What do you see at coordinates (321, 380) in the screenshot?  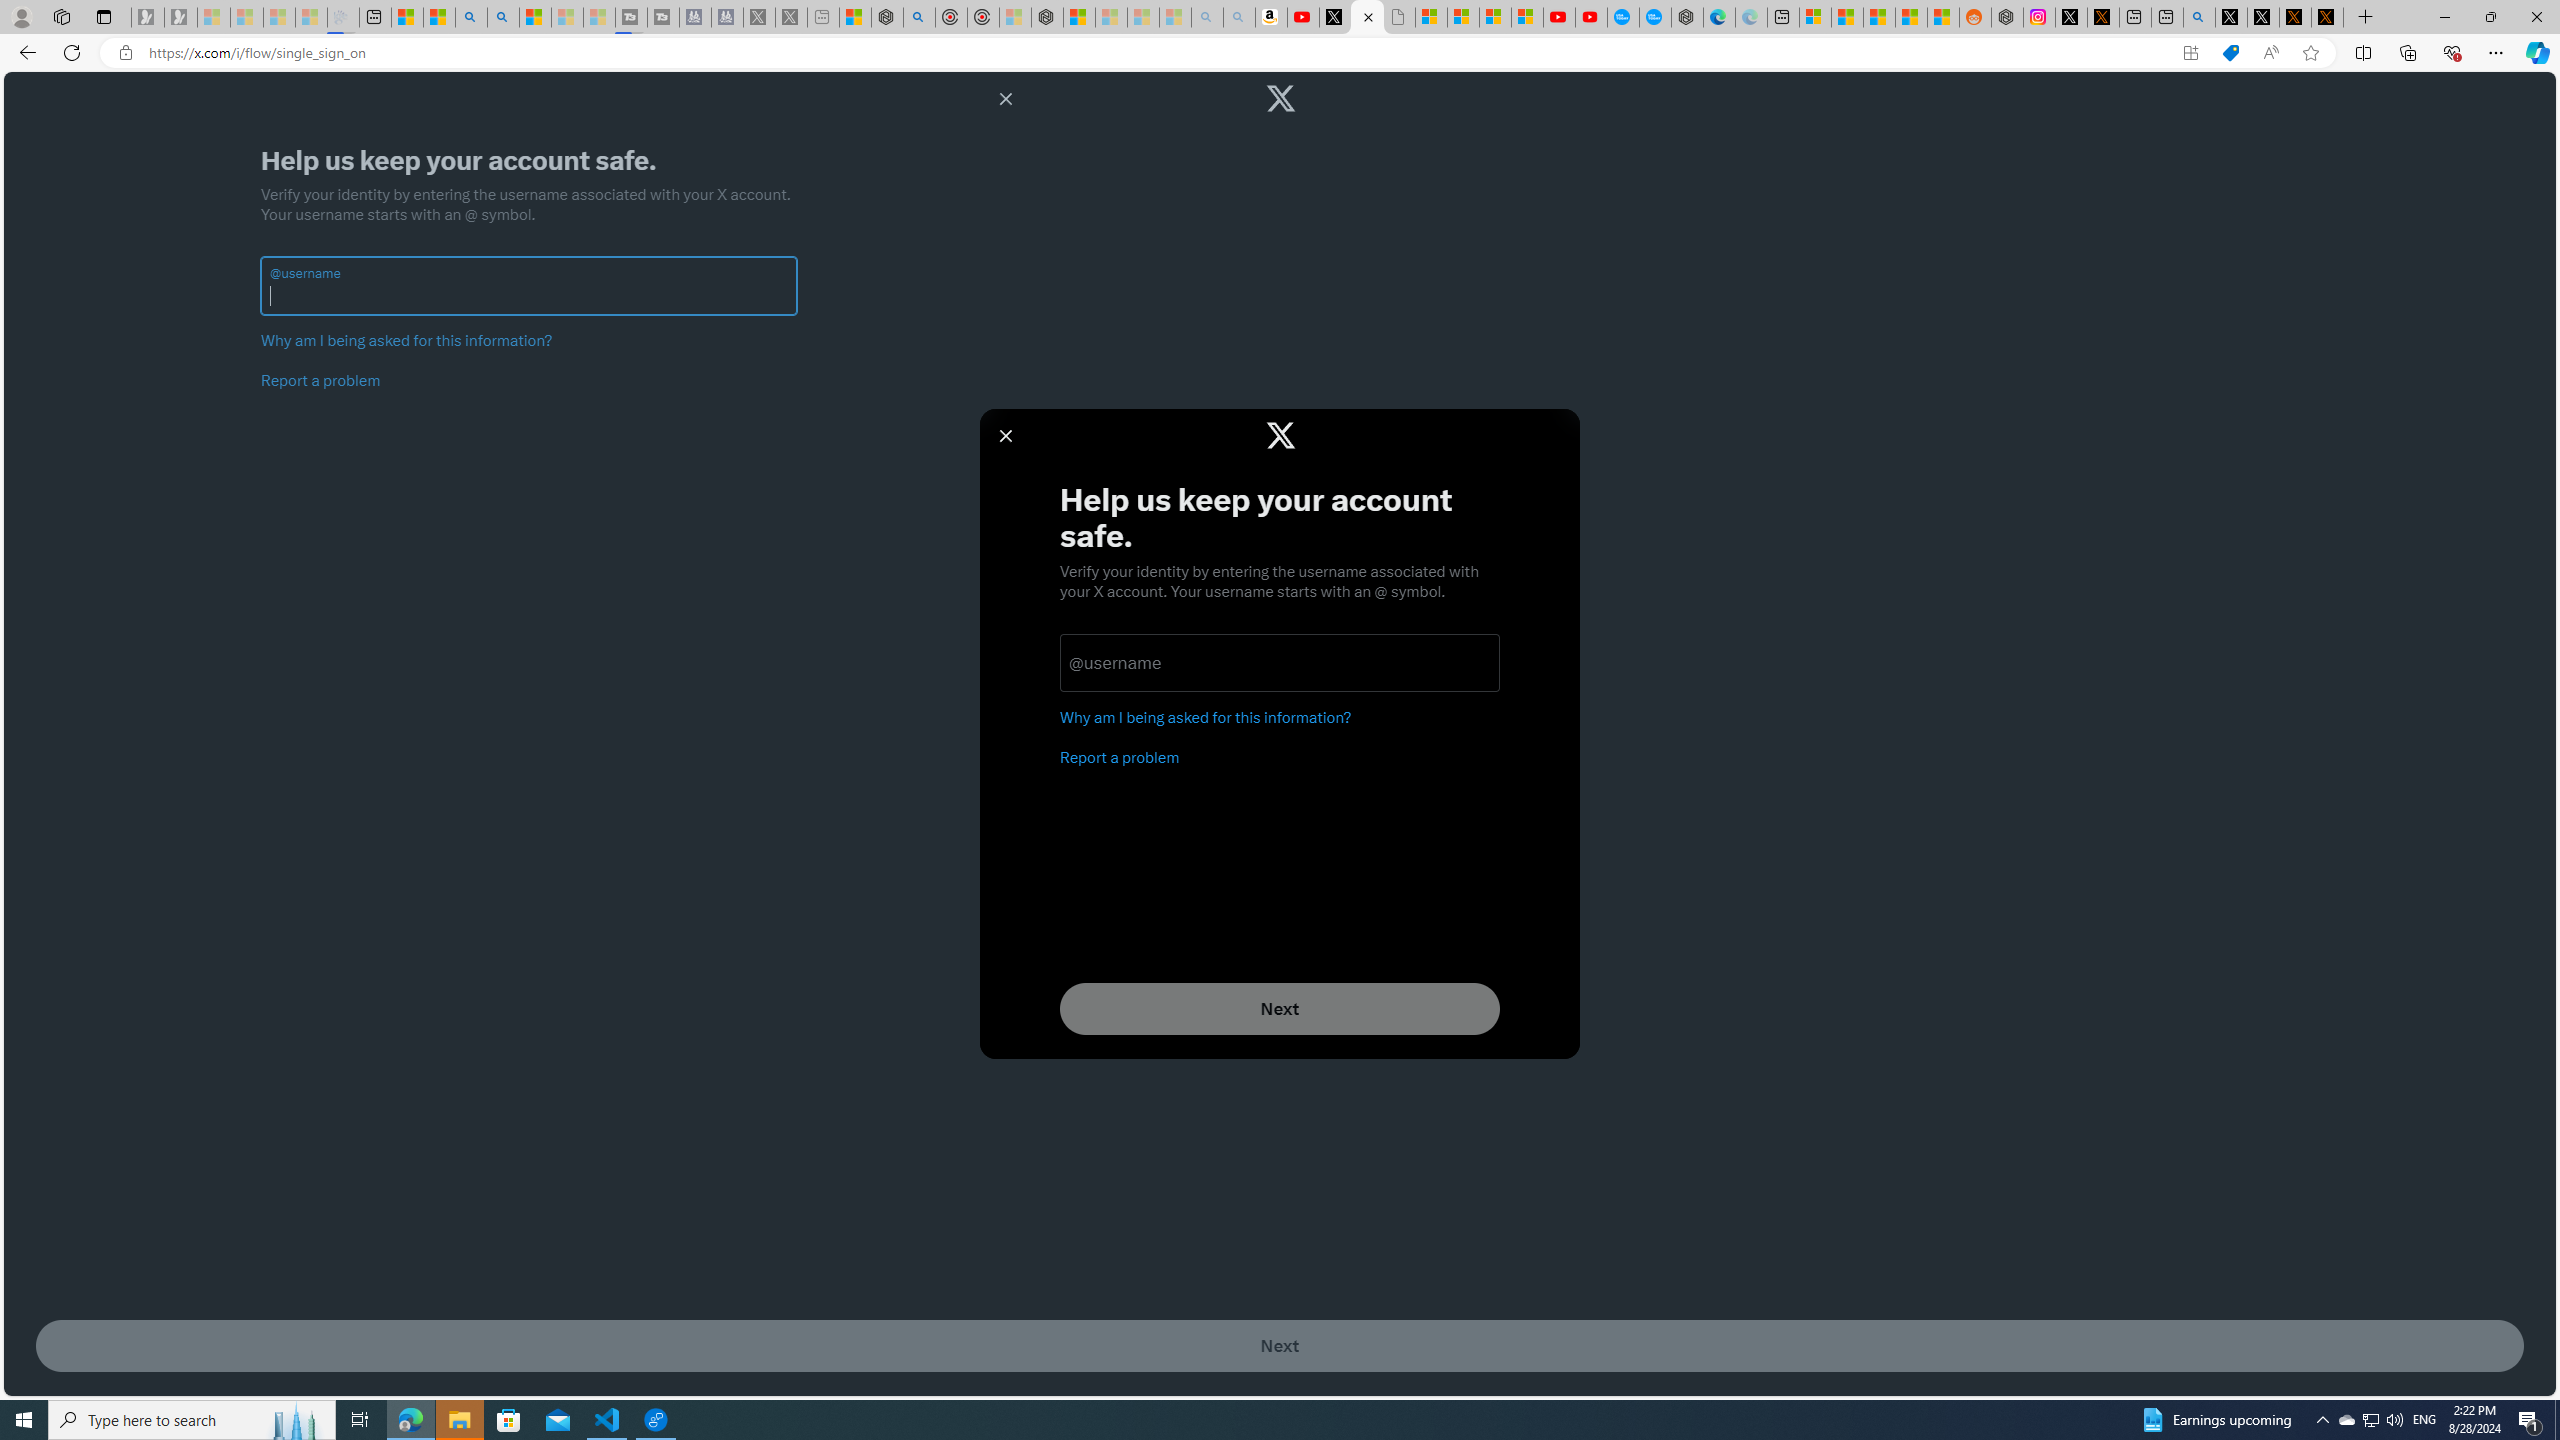 I see `Report a problem` at bounding box center [321, 380].